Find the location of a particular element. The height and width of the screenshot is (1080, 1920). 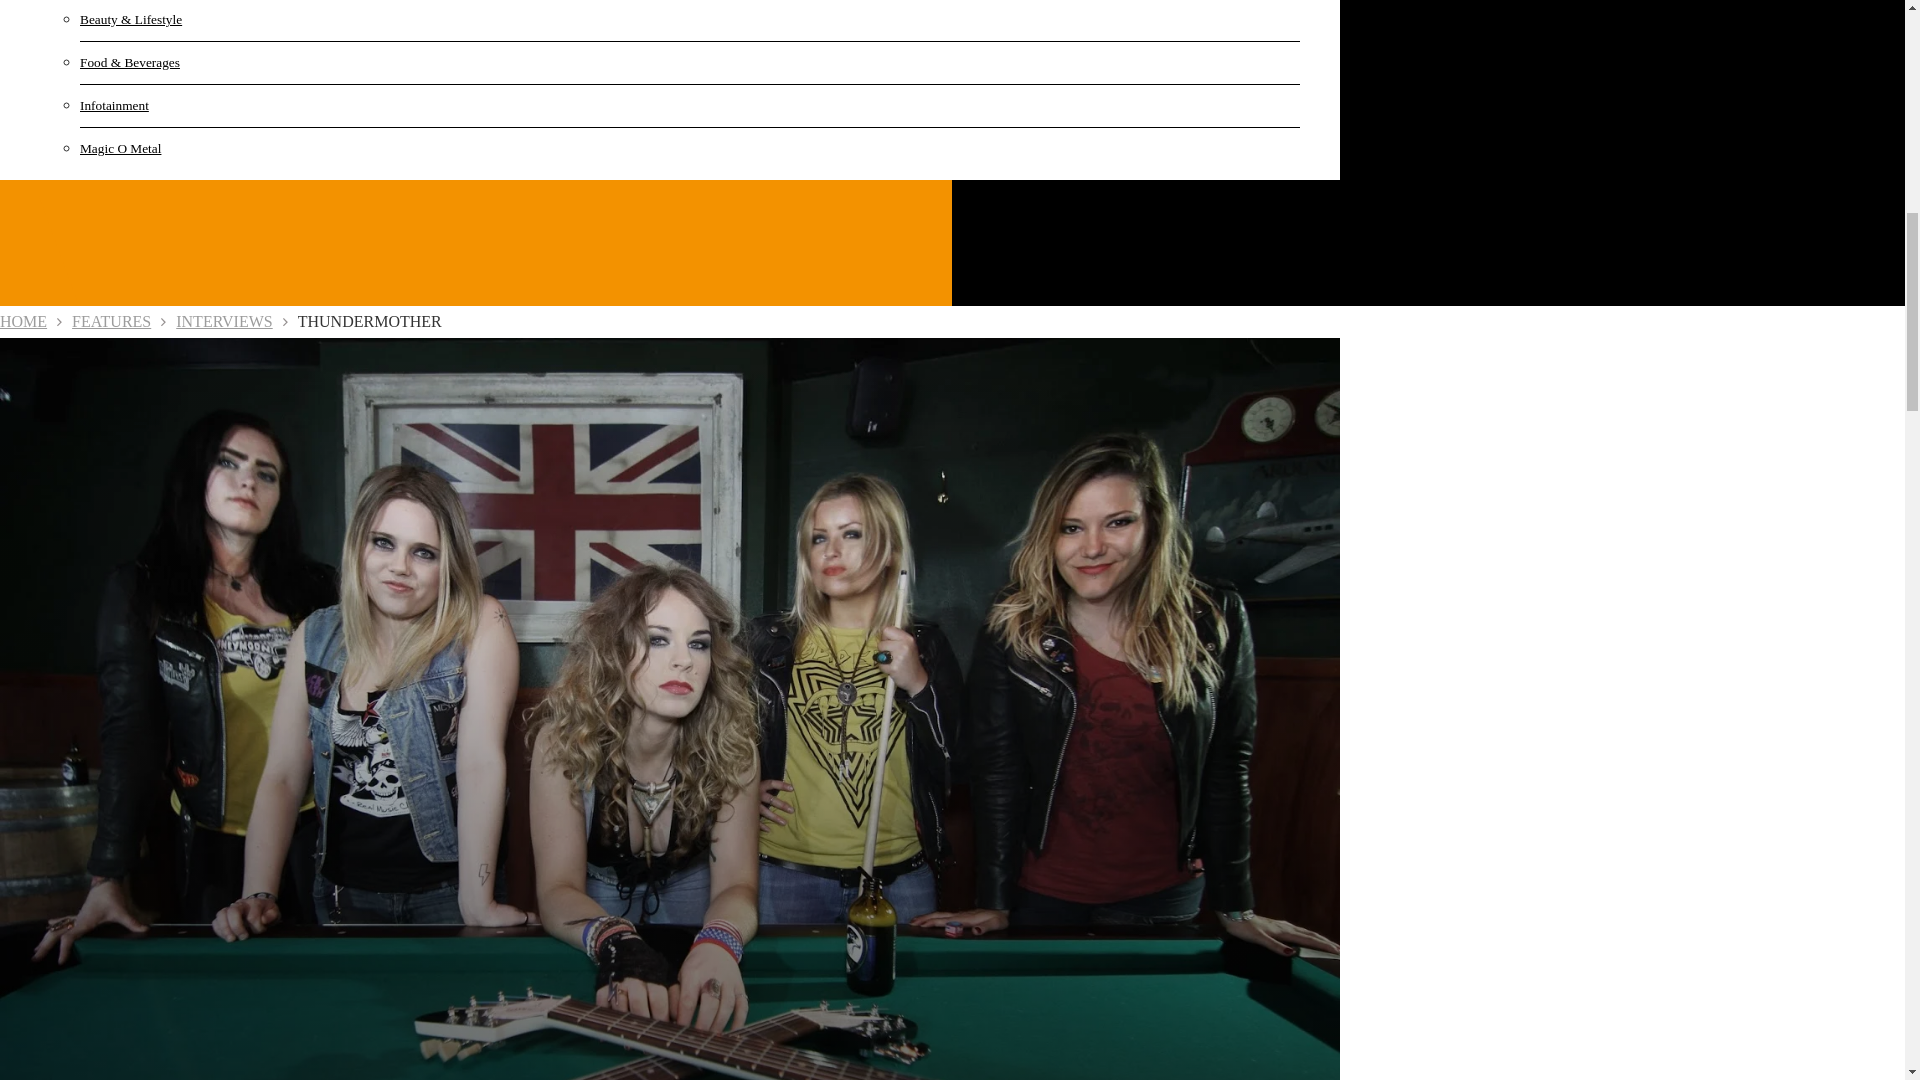

HOME is located at coordinates (23, 322).